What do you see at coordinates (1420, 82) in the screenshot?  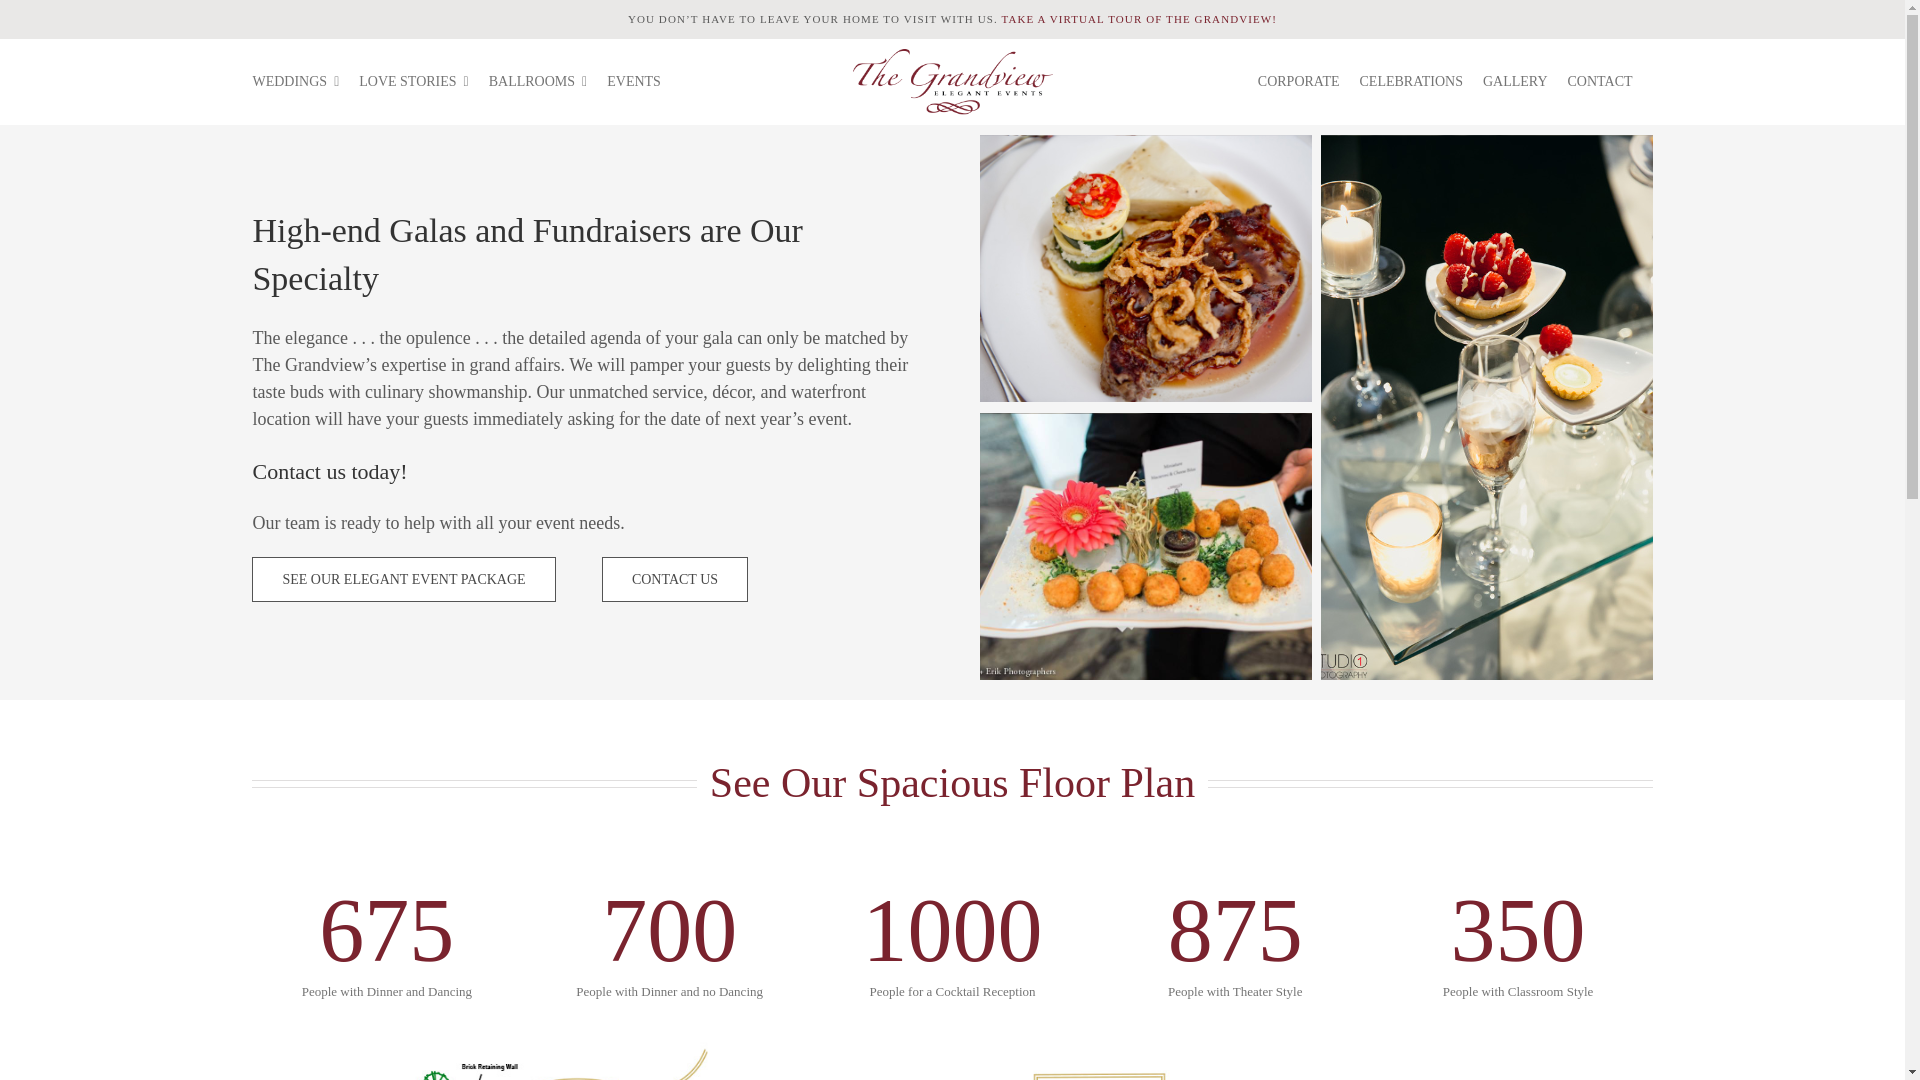 I see `CELEBRATIONS` at bounding box center [1420, 82].